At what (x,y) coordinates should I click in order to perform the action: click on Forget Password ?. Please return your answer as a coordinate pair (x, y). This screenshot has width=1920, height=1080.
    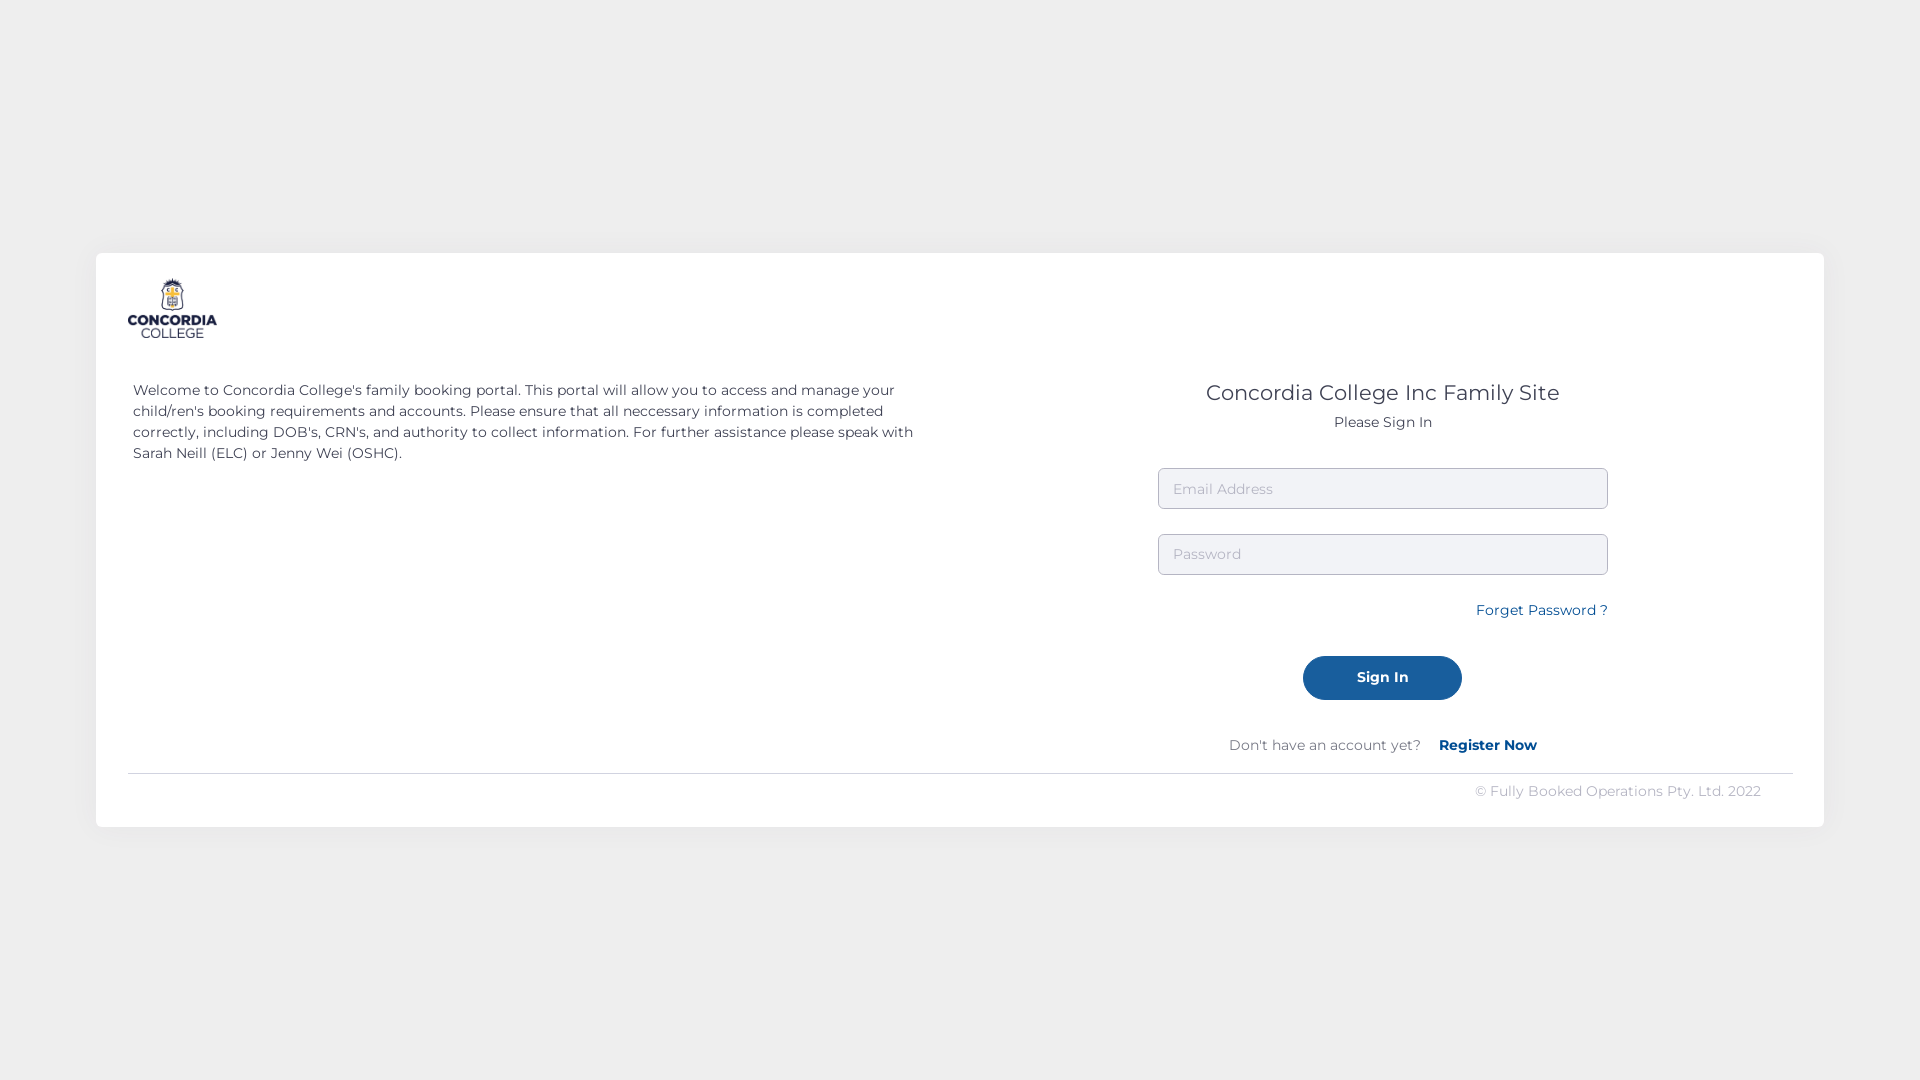
    Looking at the image, I should click on (1542, 610).